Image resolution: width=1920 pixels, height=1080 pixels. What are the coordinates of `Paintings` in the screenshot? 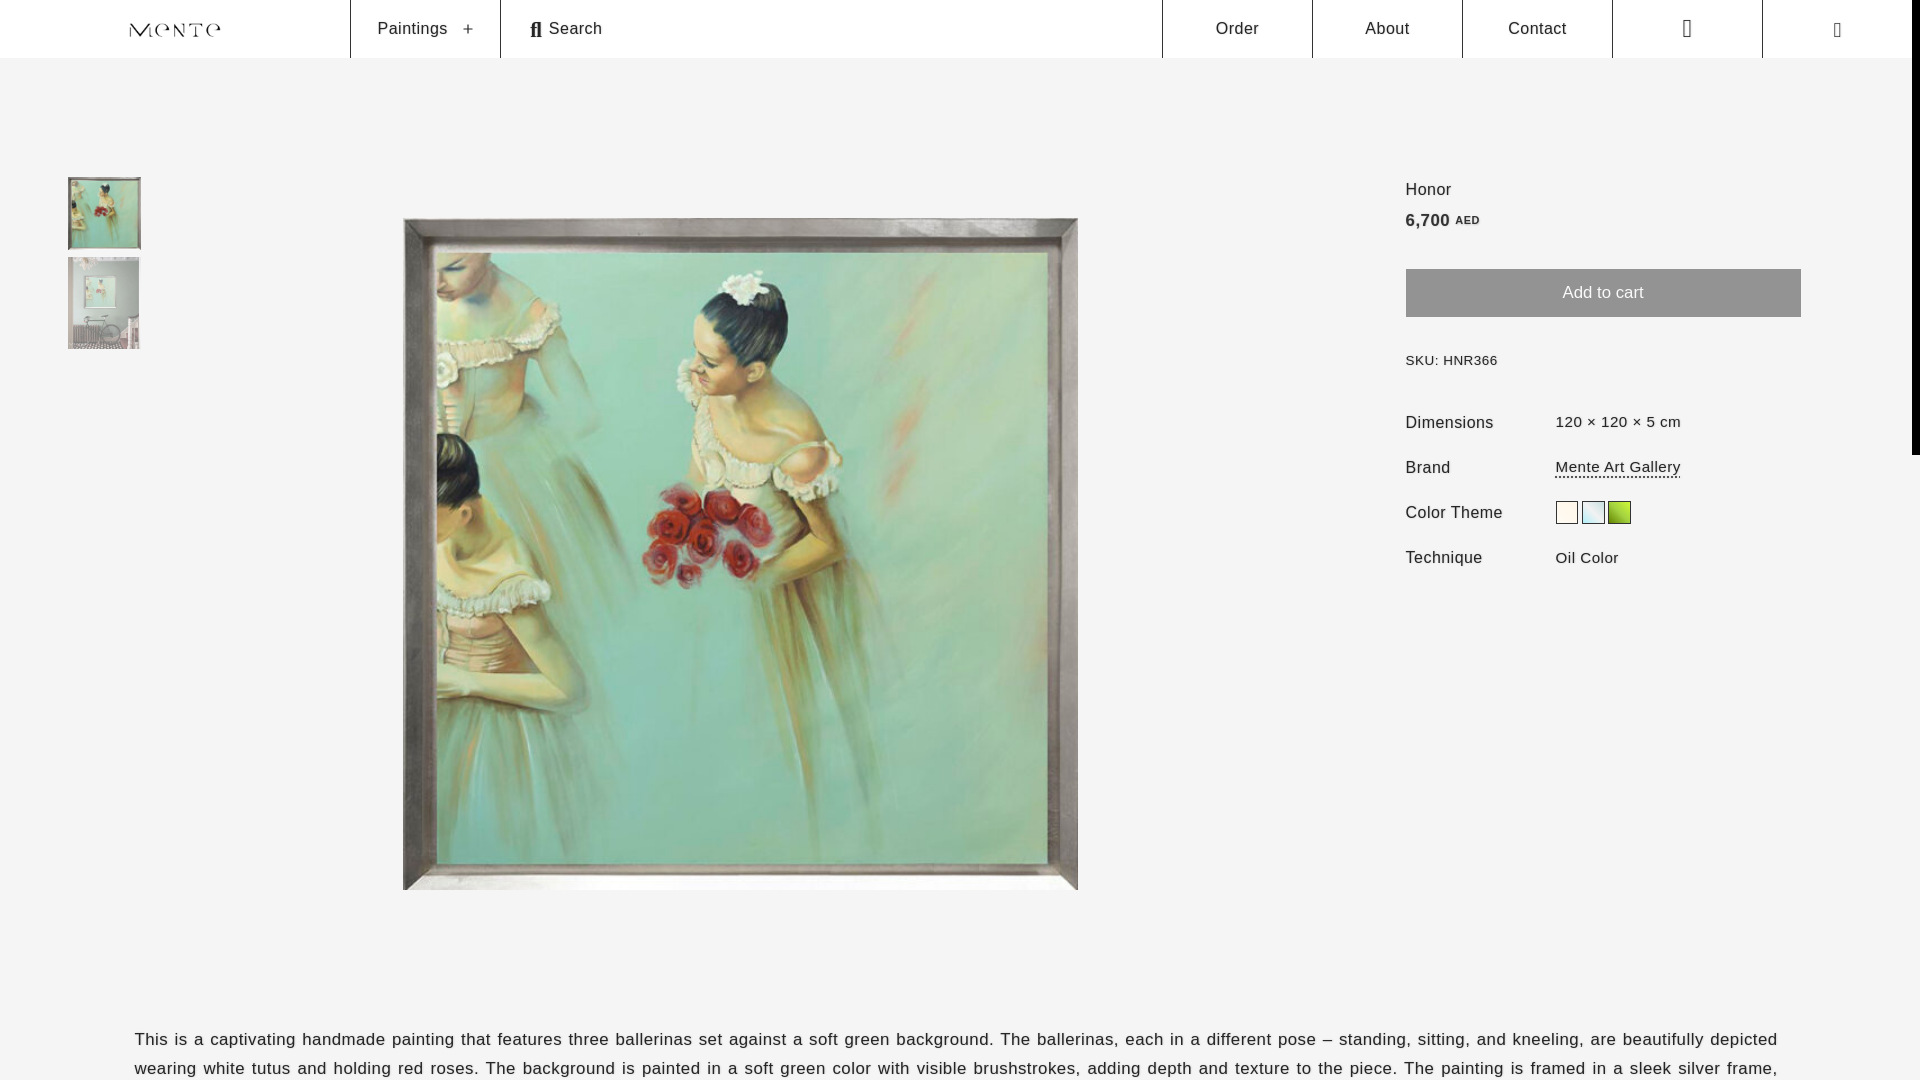 It's located at (412, 29).